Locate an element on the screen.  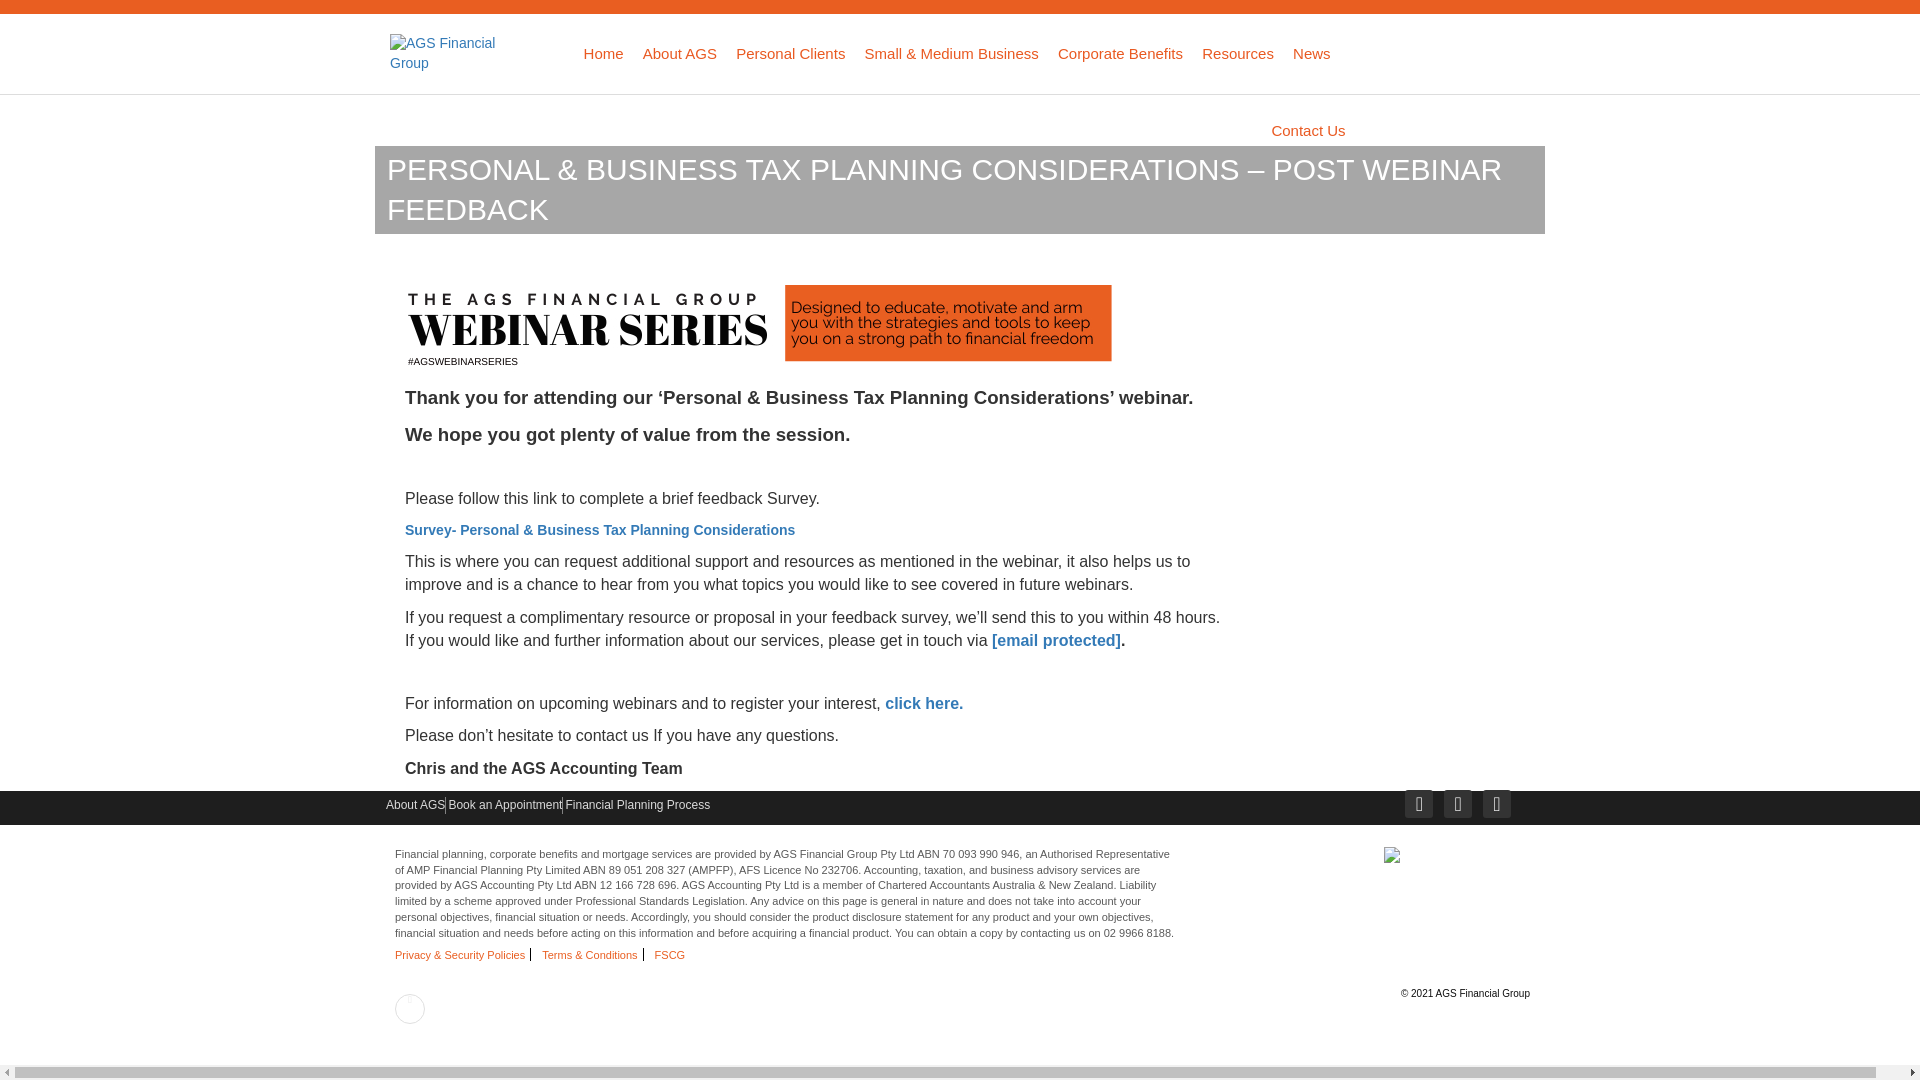
Twitter is located at coordinates (1458, 803).